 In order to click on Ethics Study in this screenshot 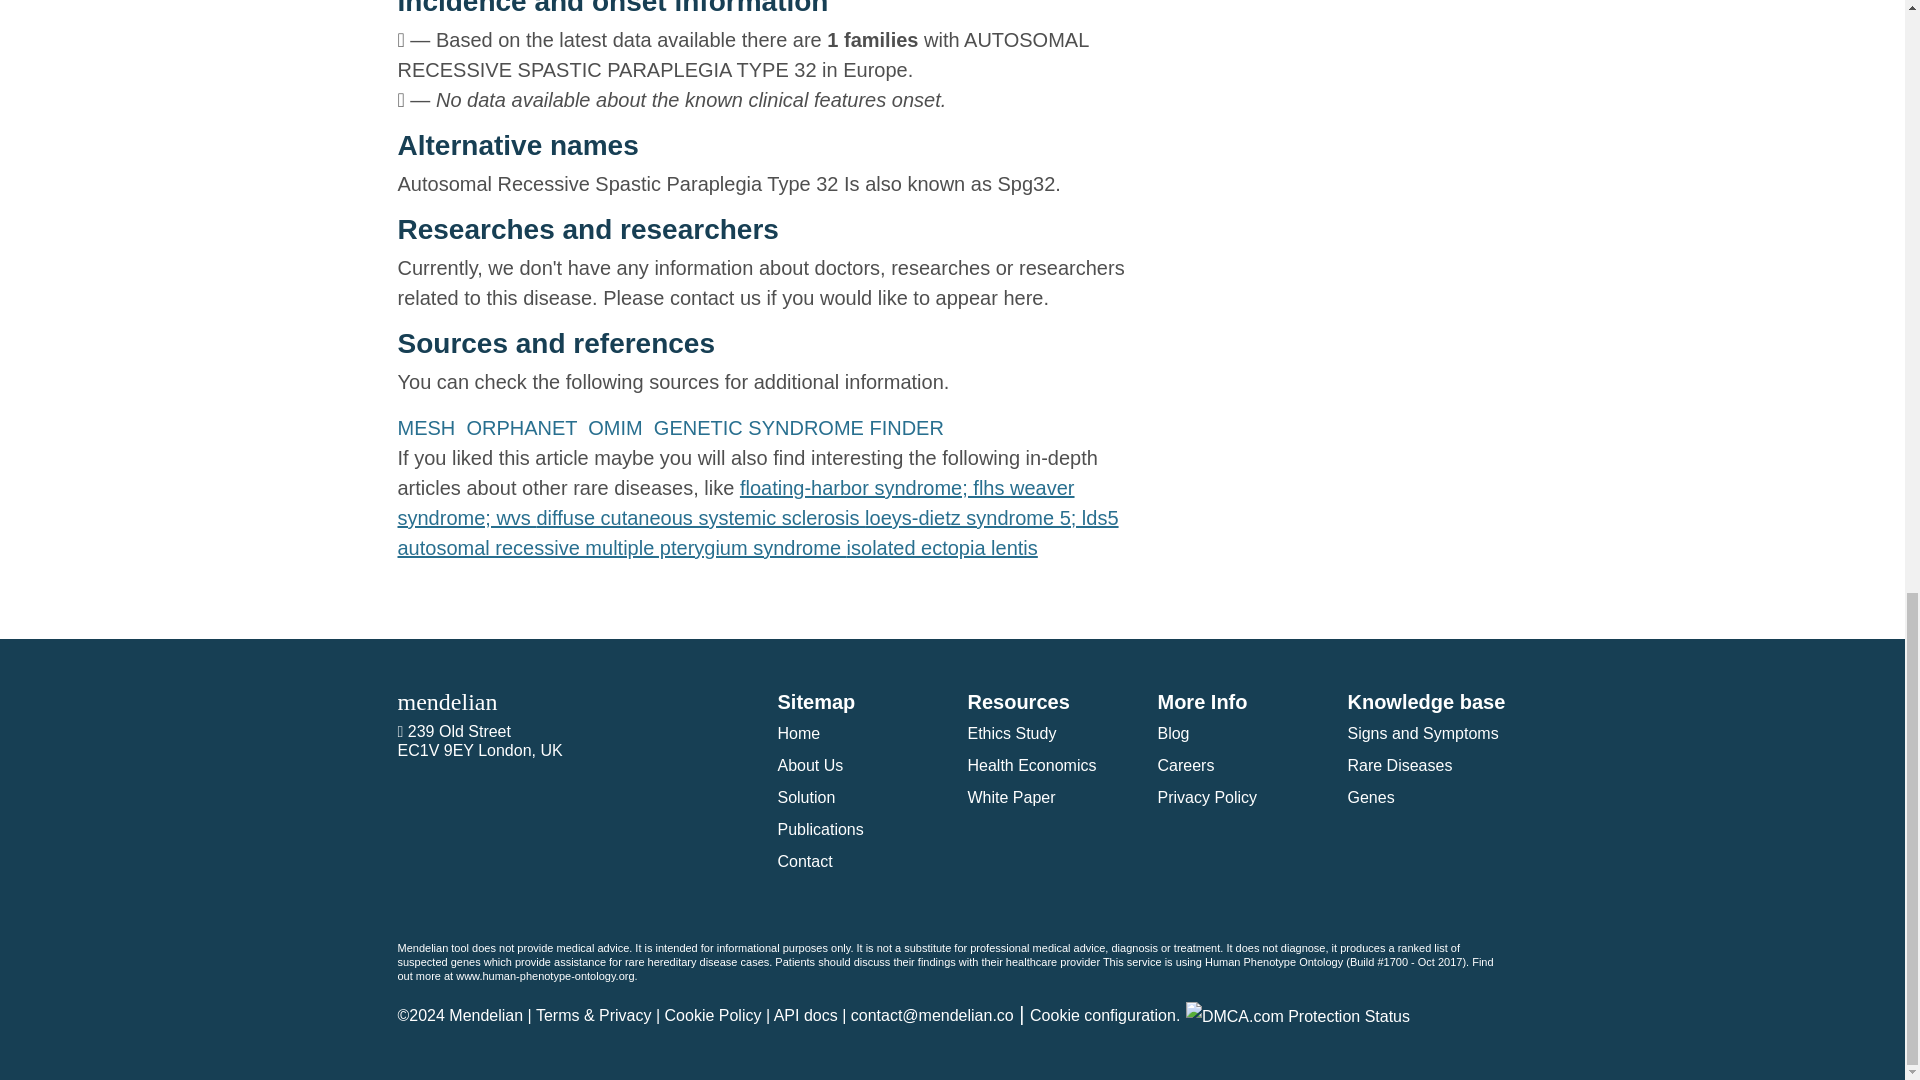, I will do `click(1012, 732)`.